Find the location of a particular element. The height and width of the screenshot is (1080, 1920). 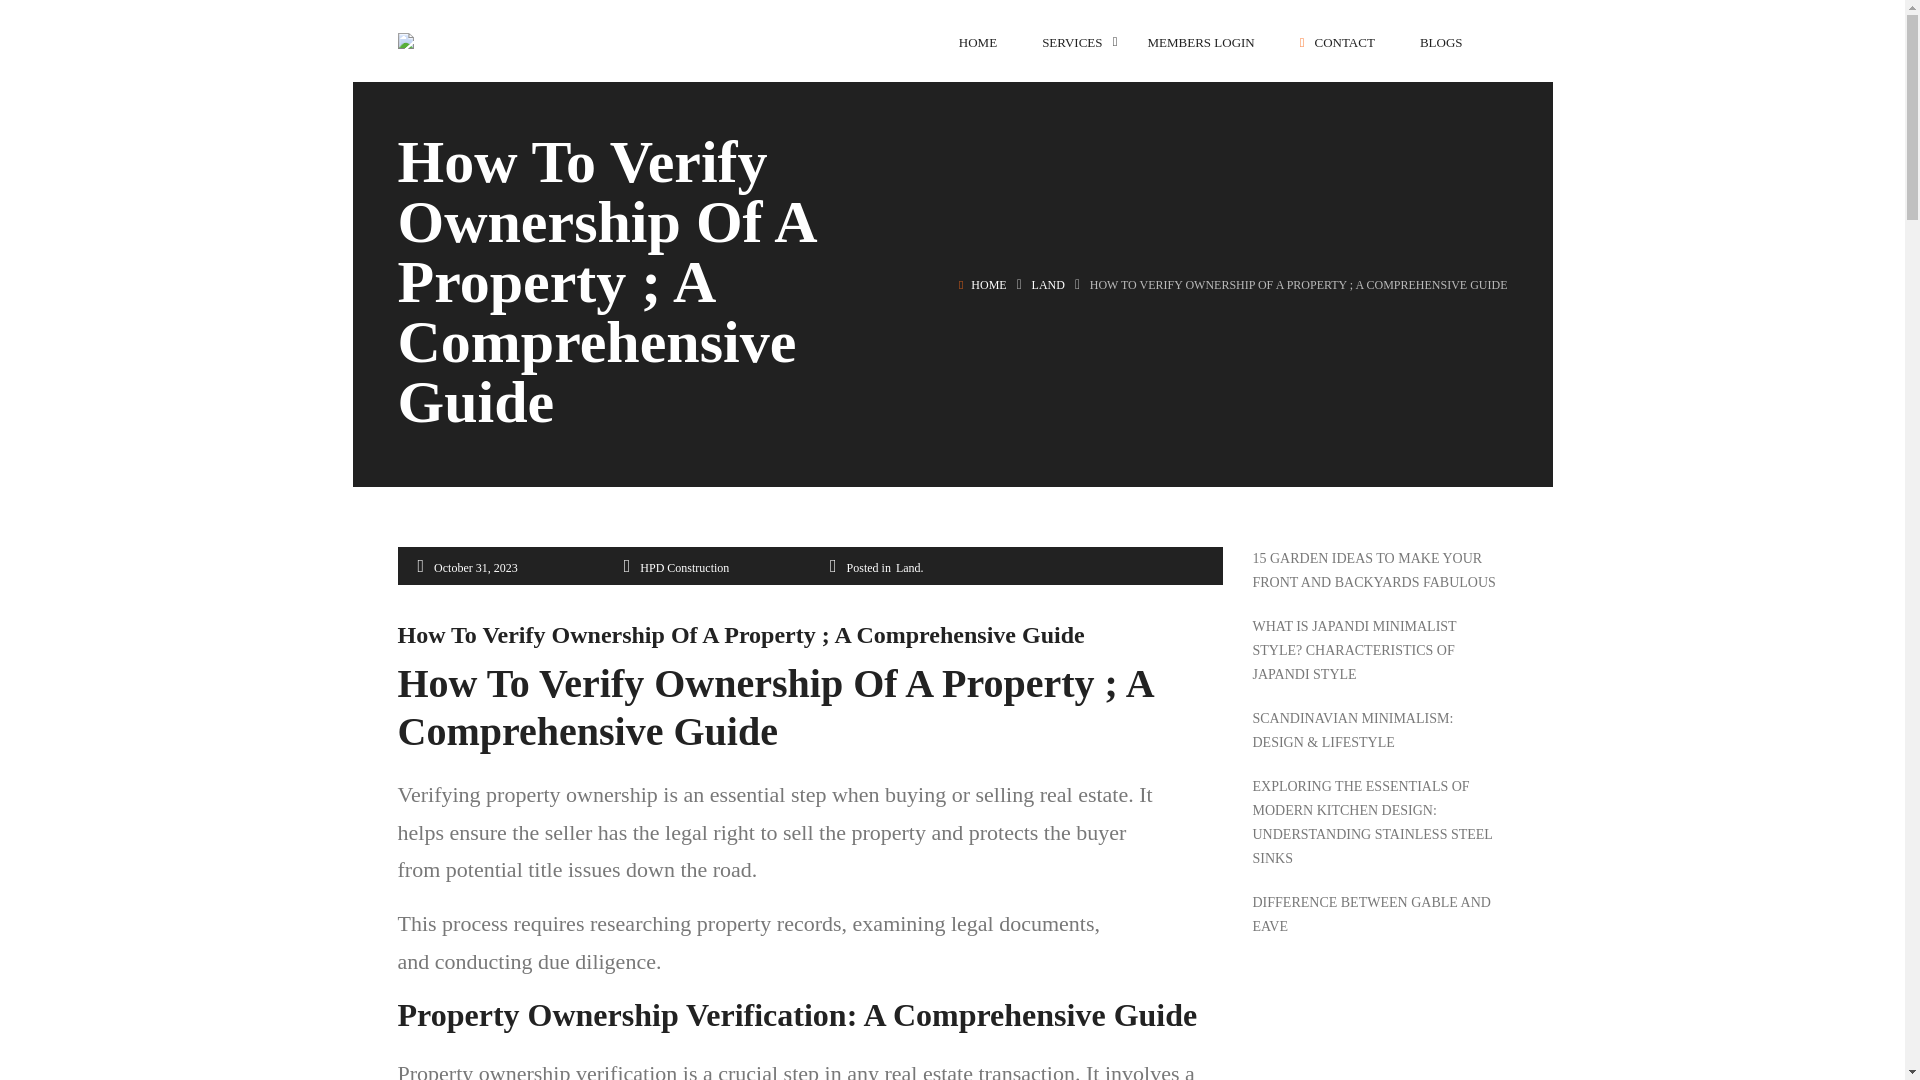

LAND is located at coordinates (1048, 284).